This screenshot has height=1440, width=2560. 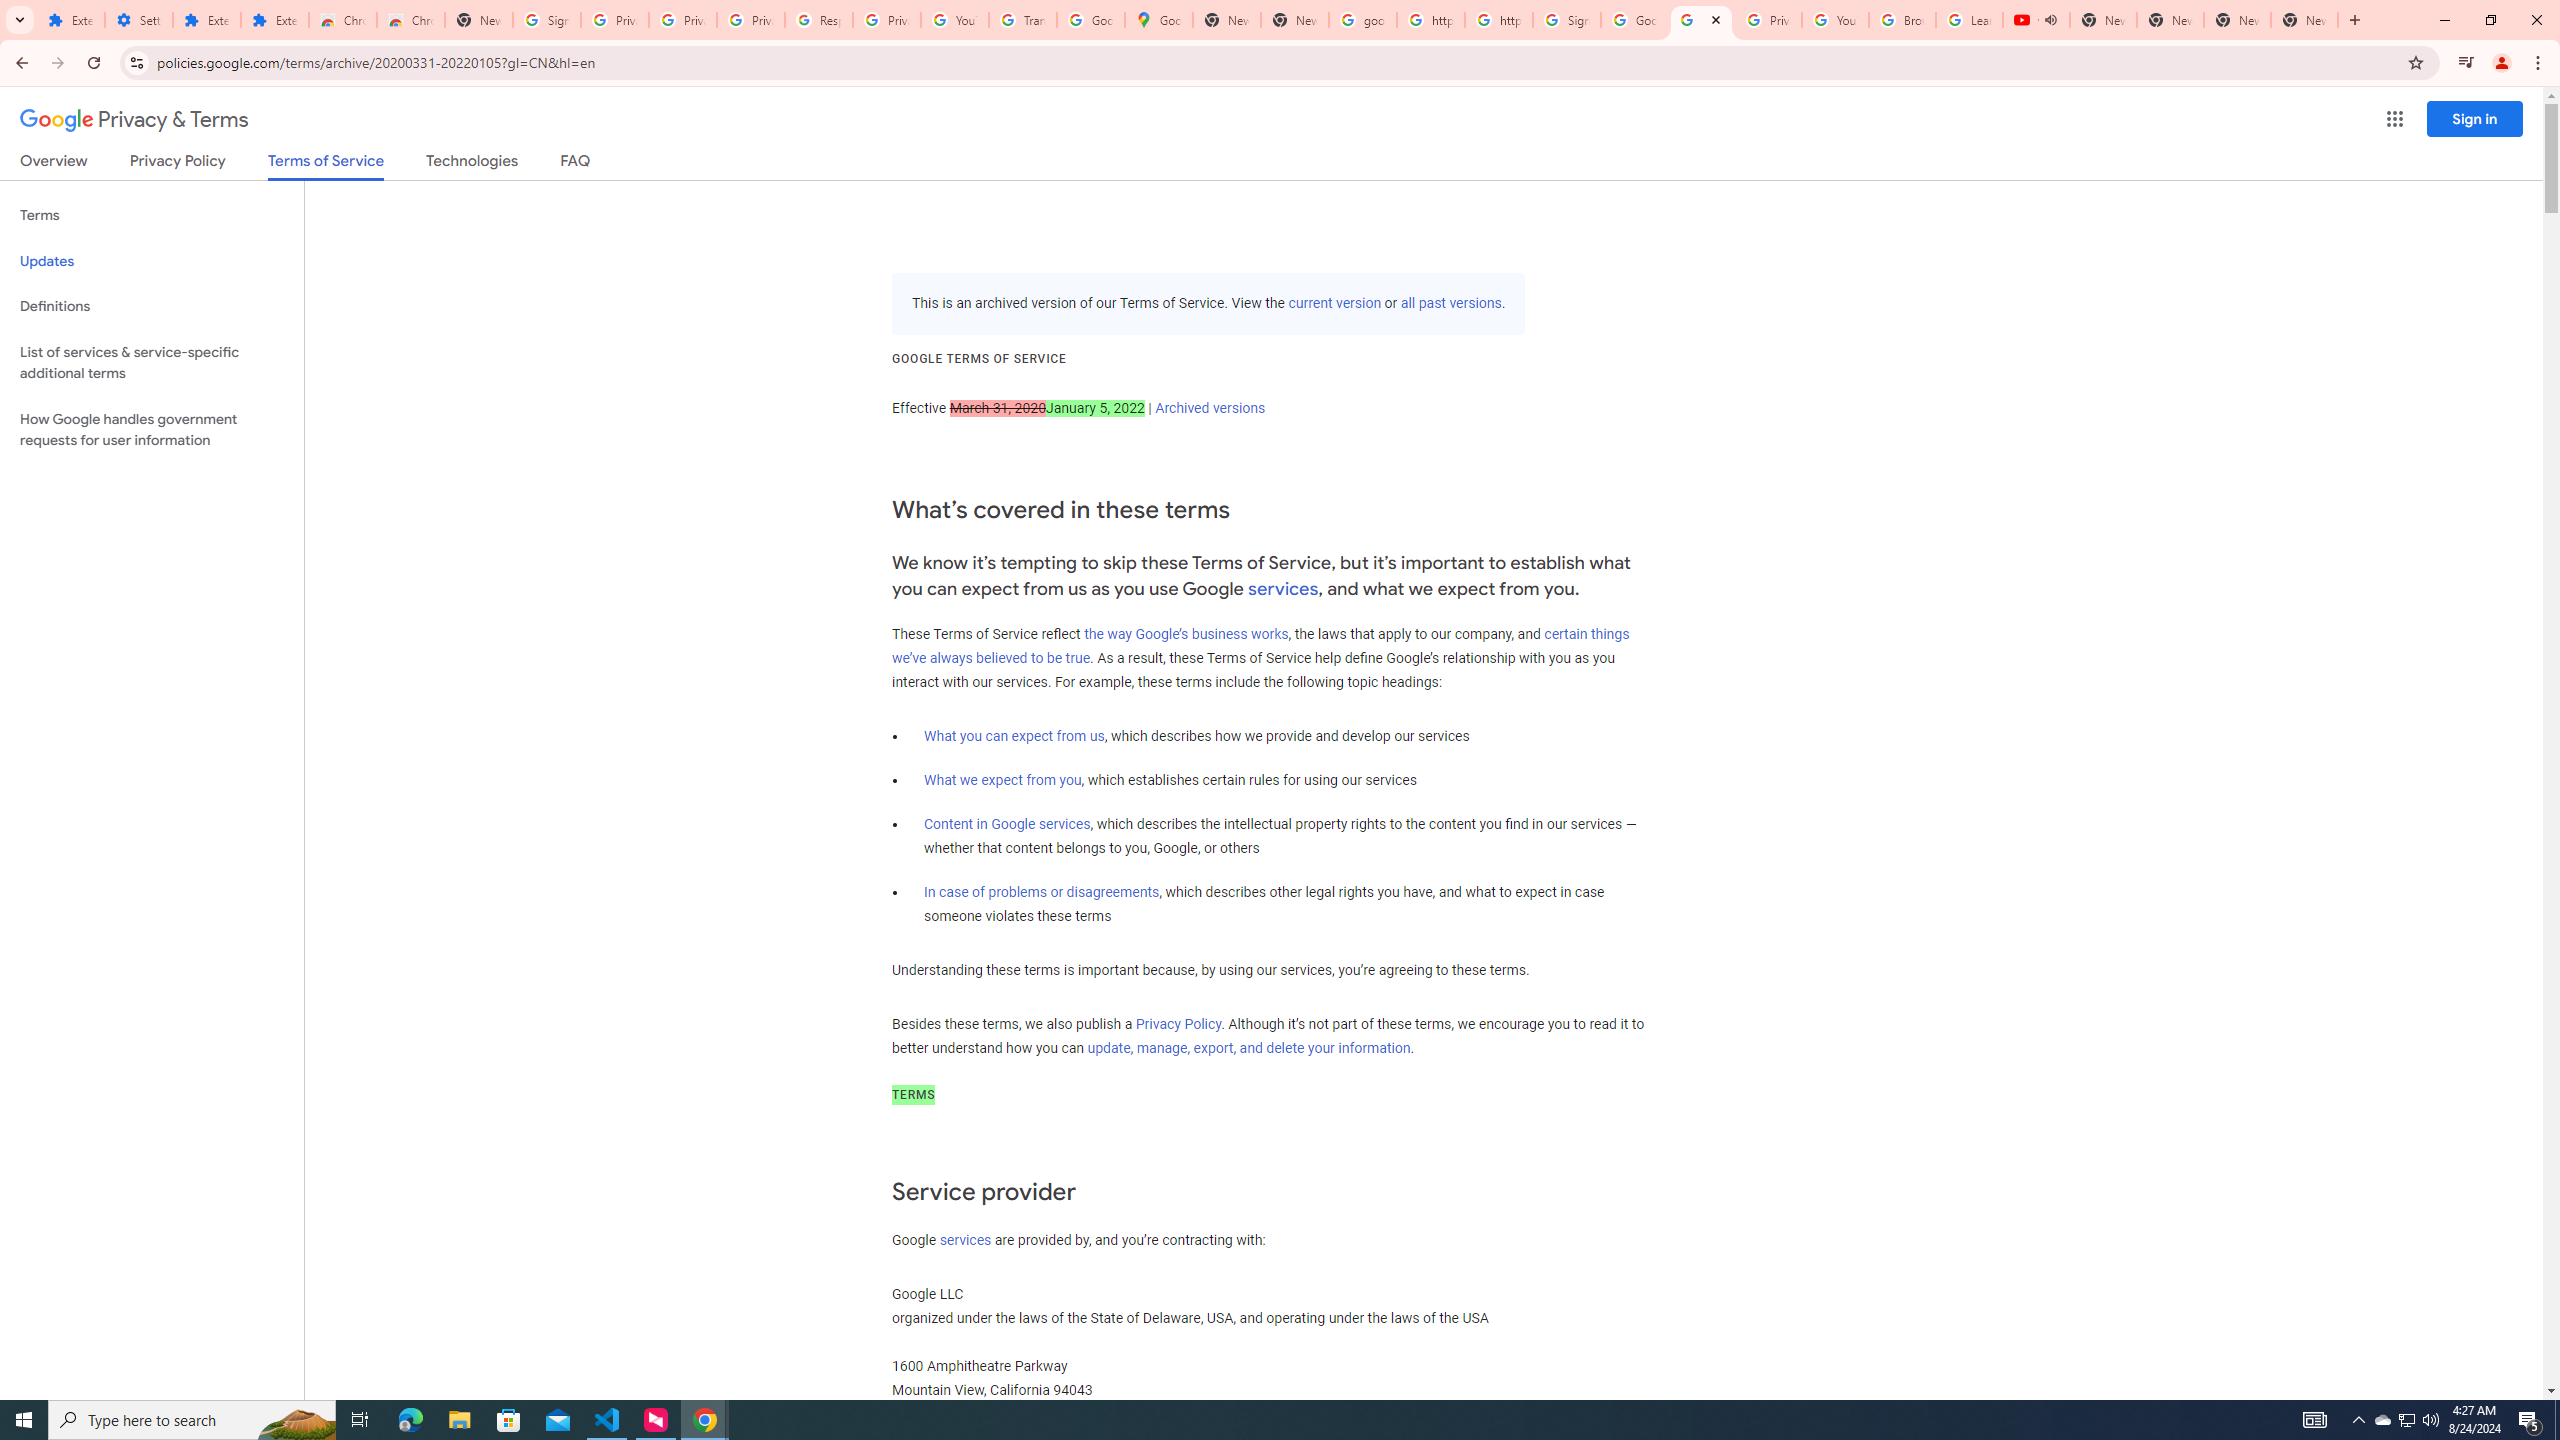 What do you see at coordinates (1836, 20) in the screenshot?
I see `YouTube` at bounding box center [1836, 20].